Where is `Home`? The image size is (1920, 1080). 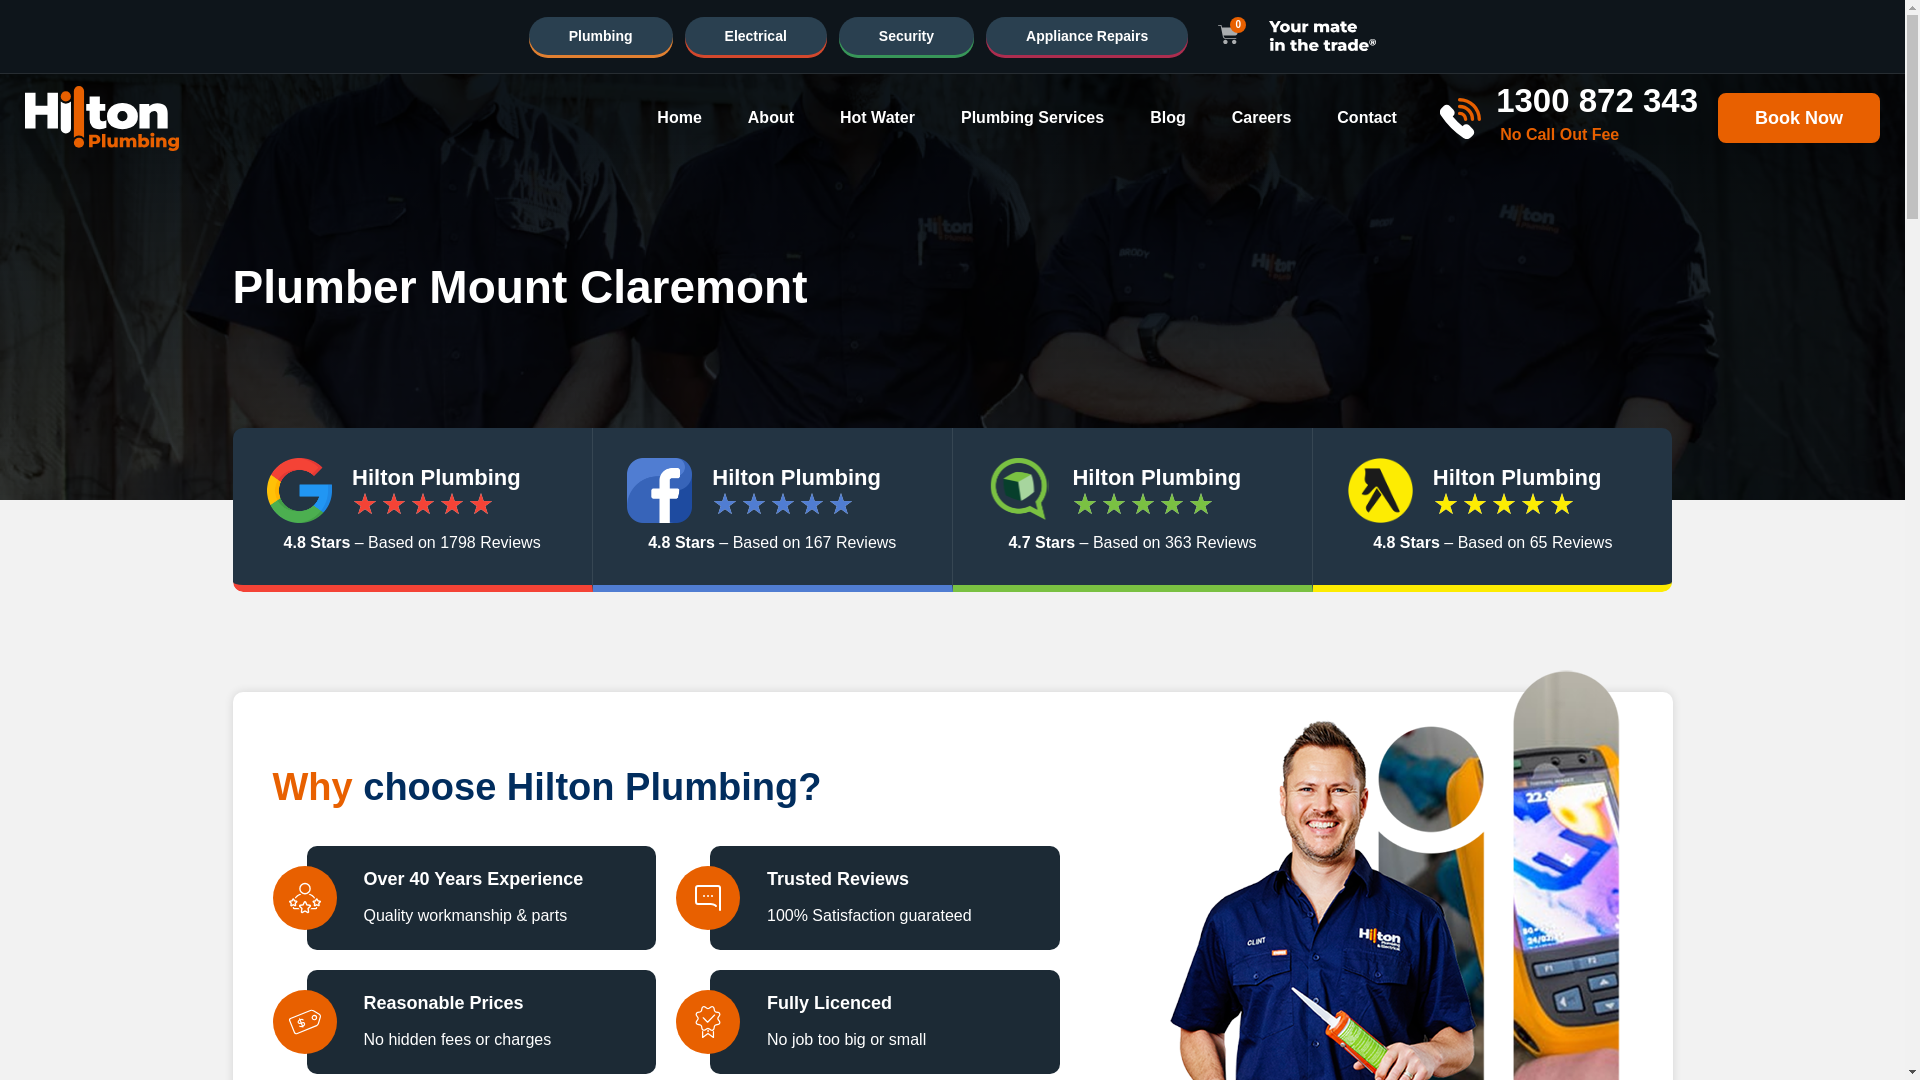 Home is located at coordinates (678, 118).